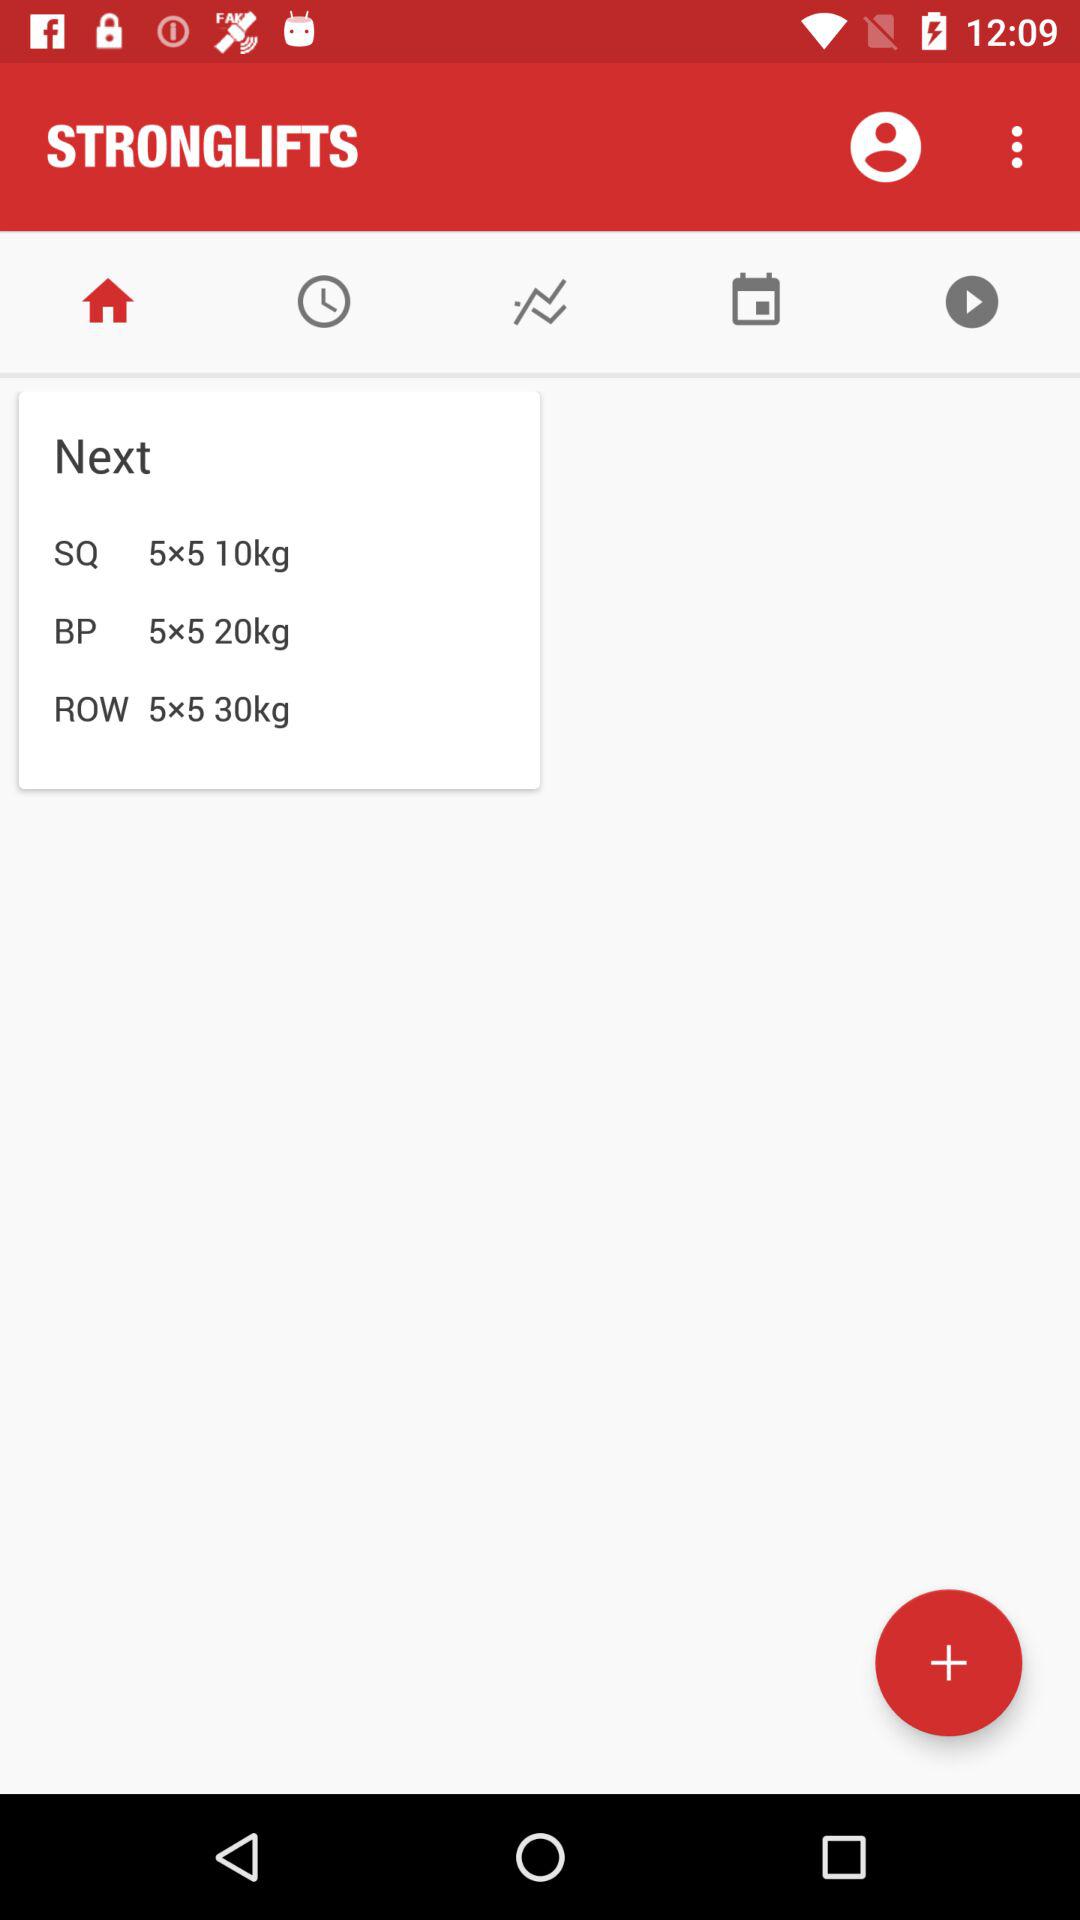 The height and width of the screenshot is (1920, 1080). What do you see at coordinates (540, 302) in the screenshot?
I see `graph view` at bounding box center [540, 302].